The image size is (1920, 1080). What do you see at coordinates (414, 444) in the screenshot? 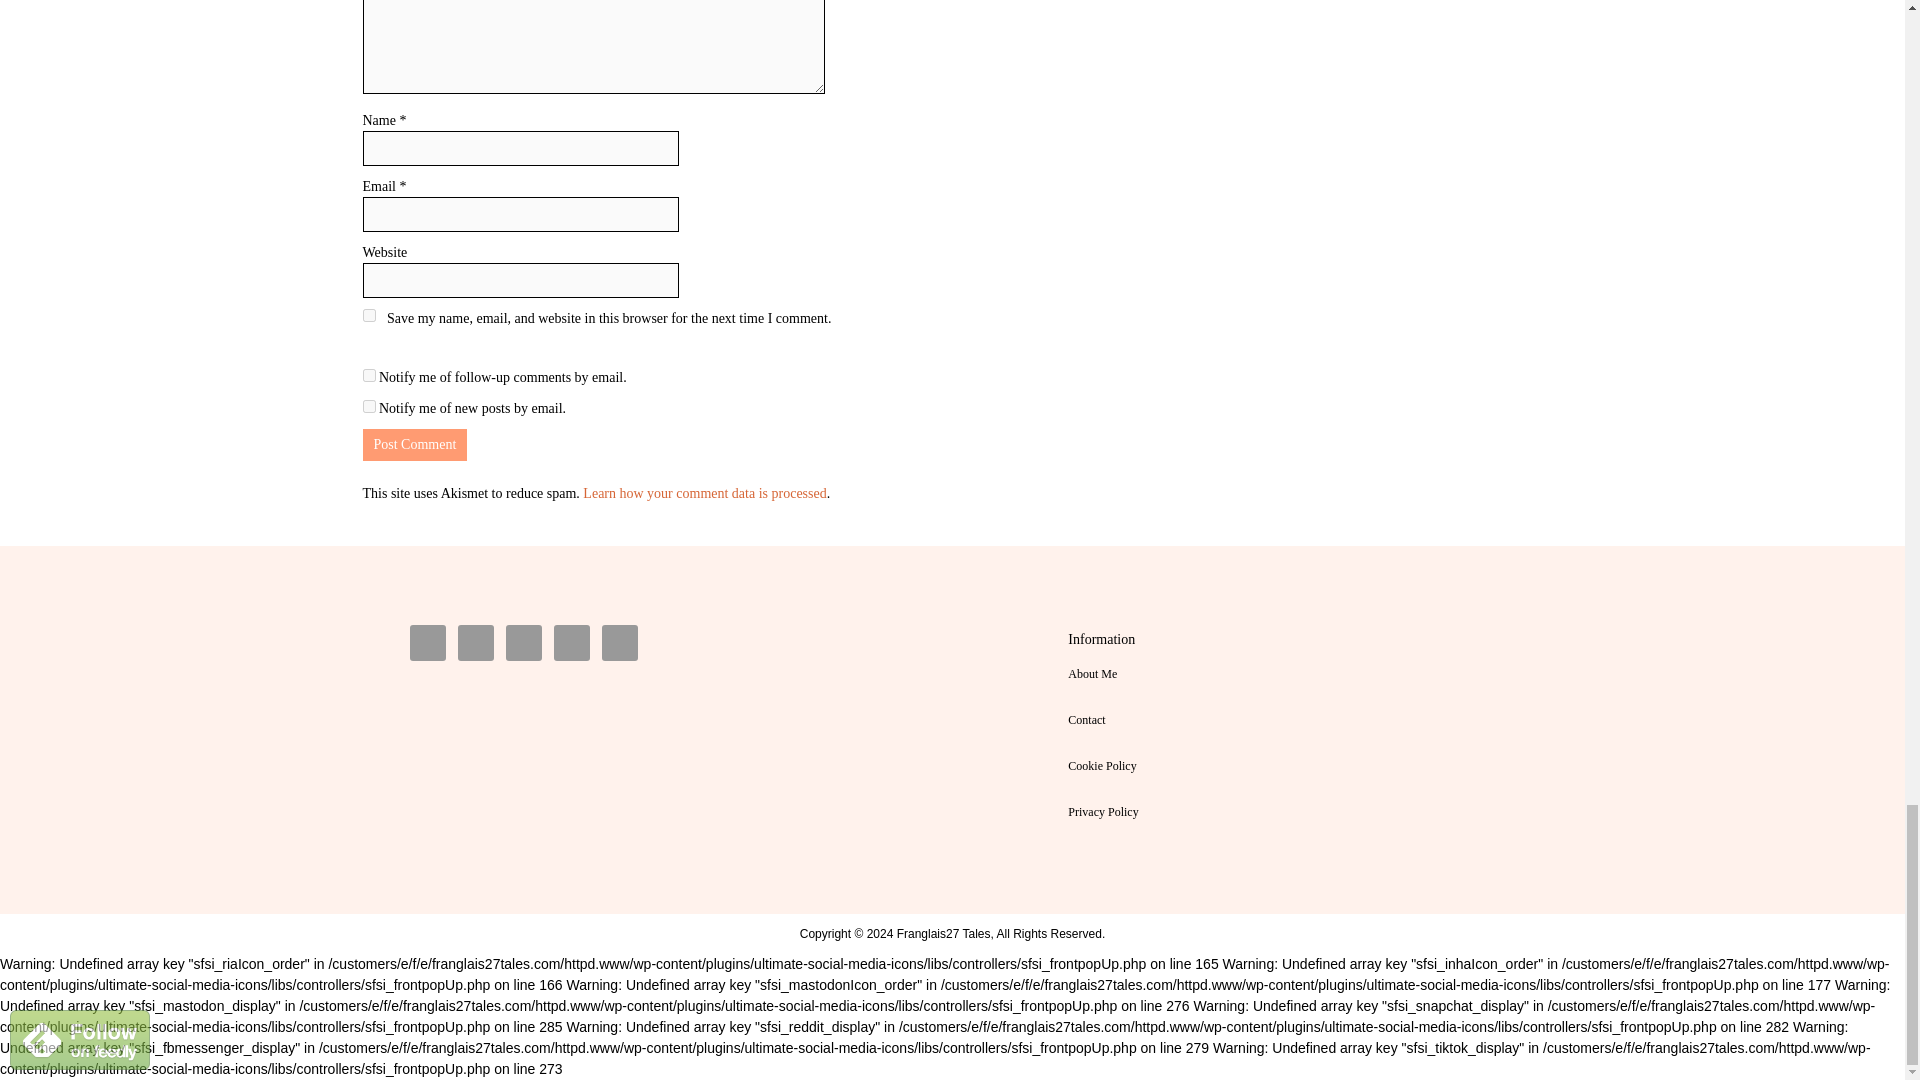
I see `Post Comment` at bounding box center [414, 444].